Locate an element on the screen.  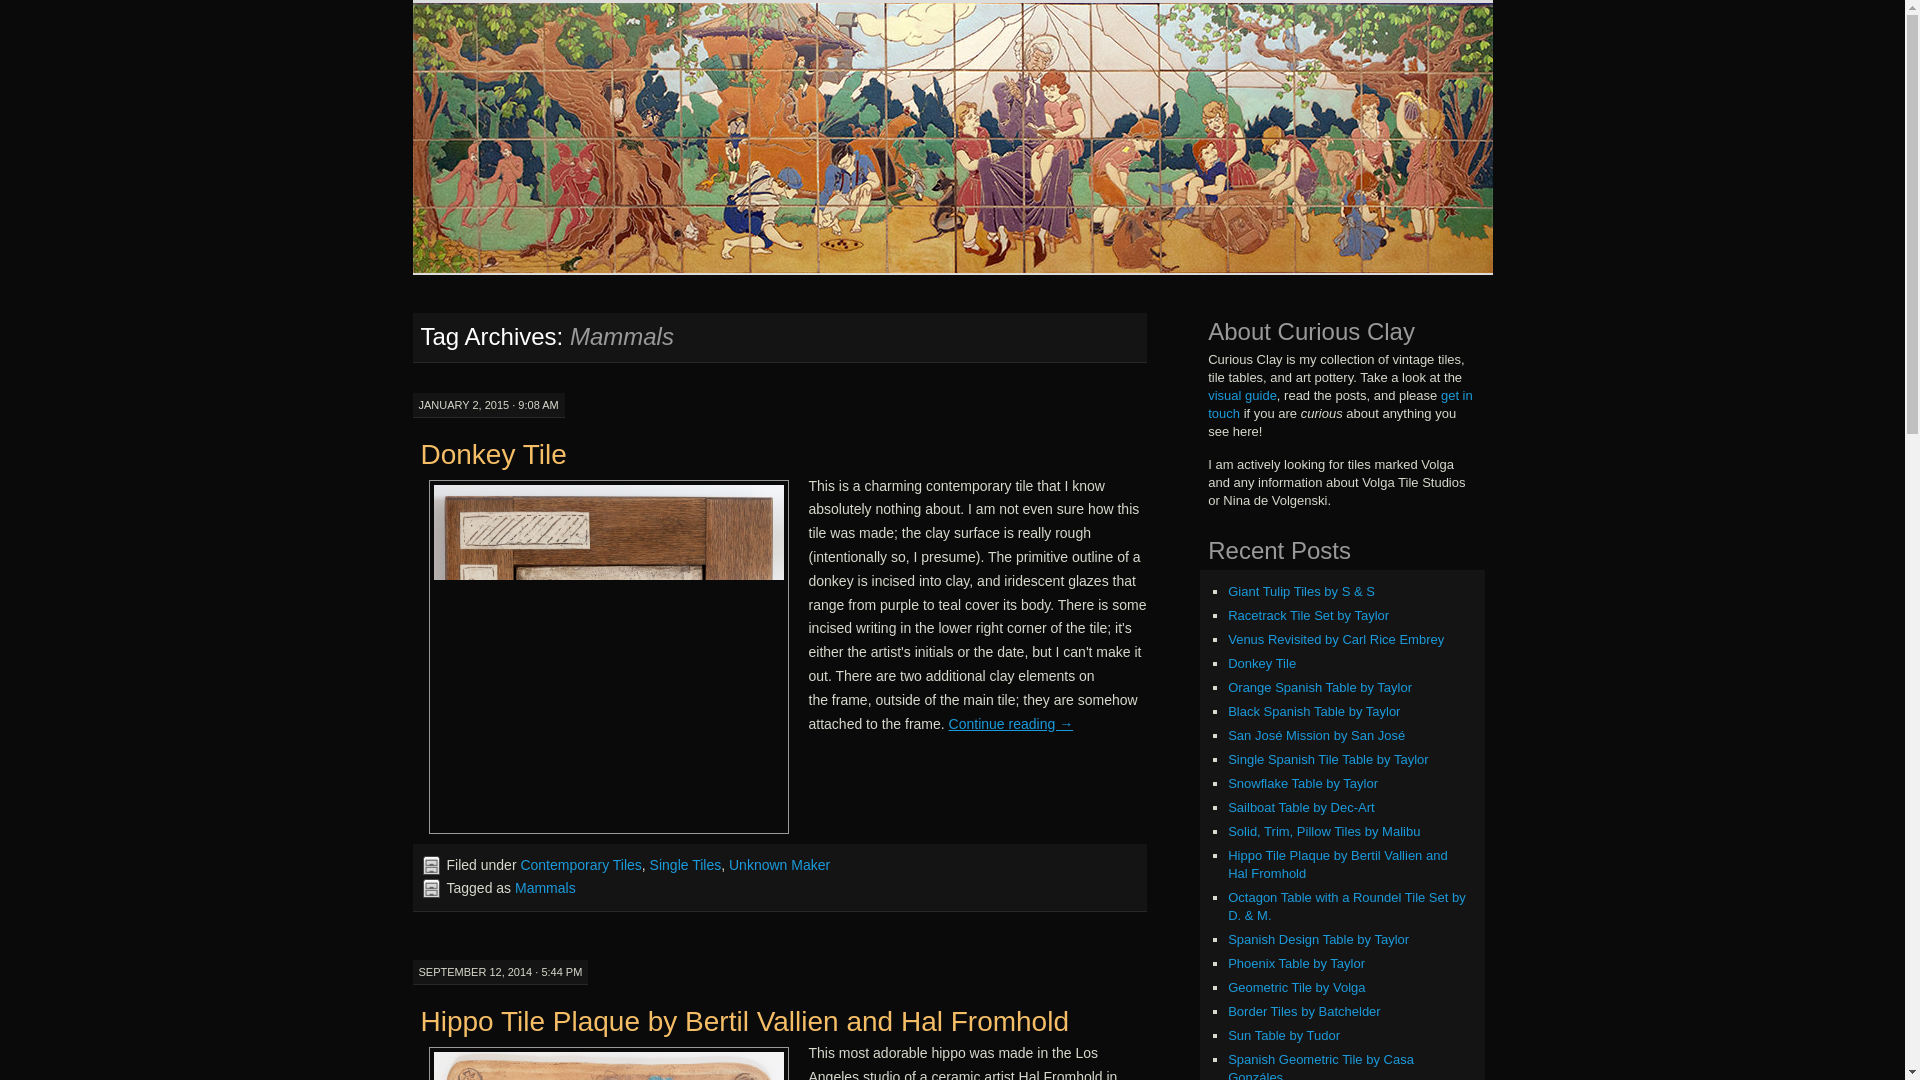
Donkey Tile is located at coordinates (493, 454).